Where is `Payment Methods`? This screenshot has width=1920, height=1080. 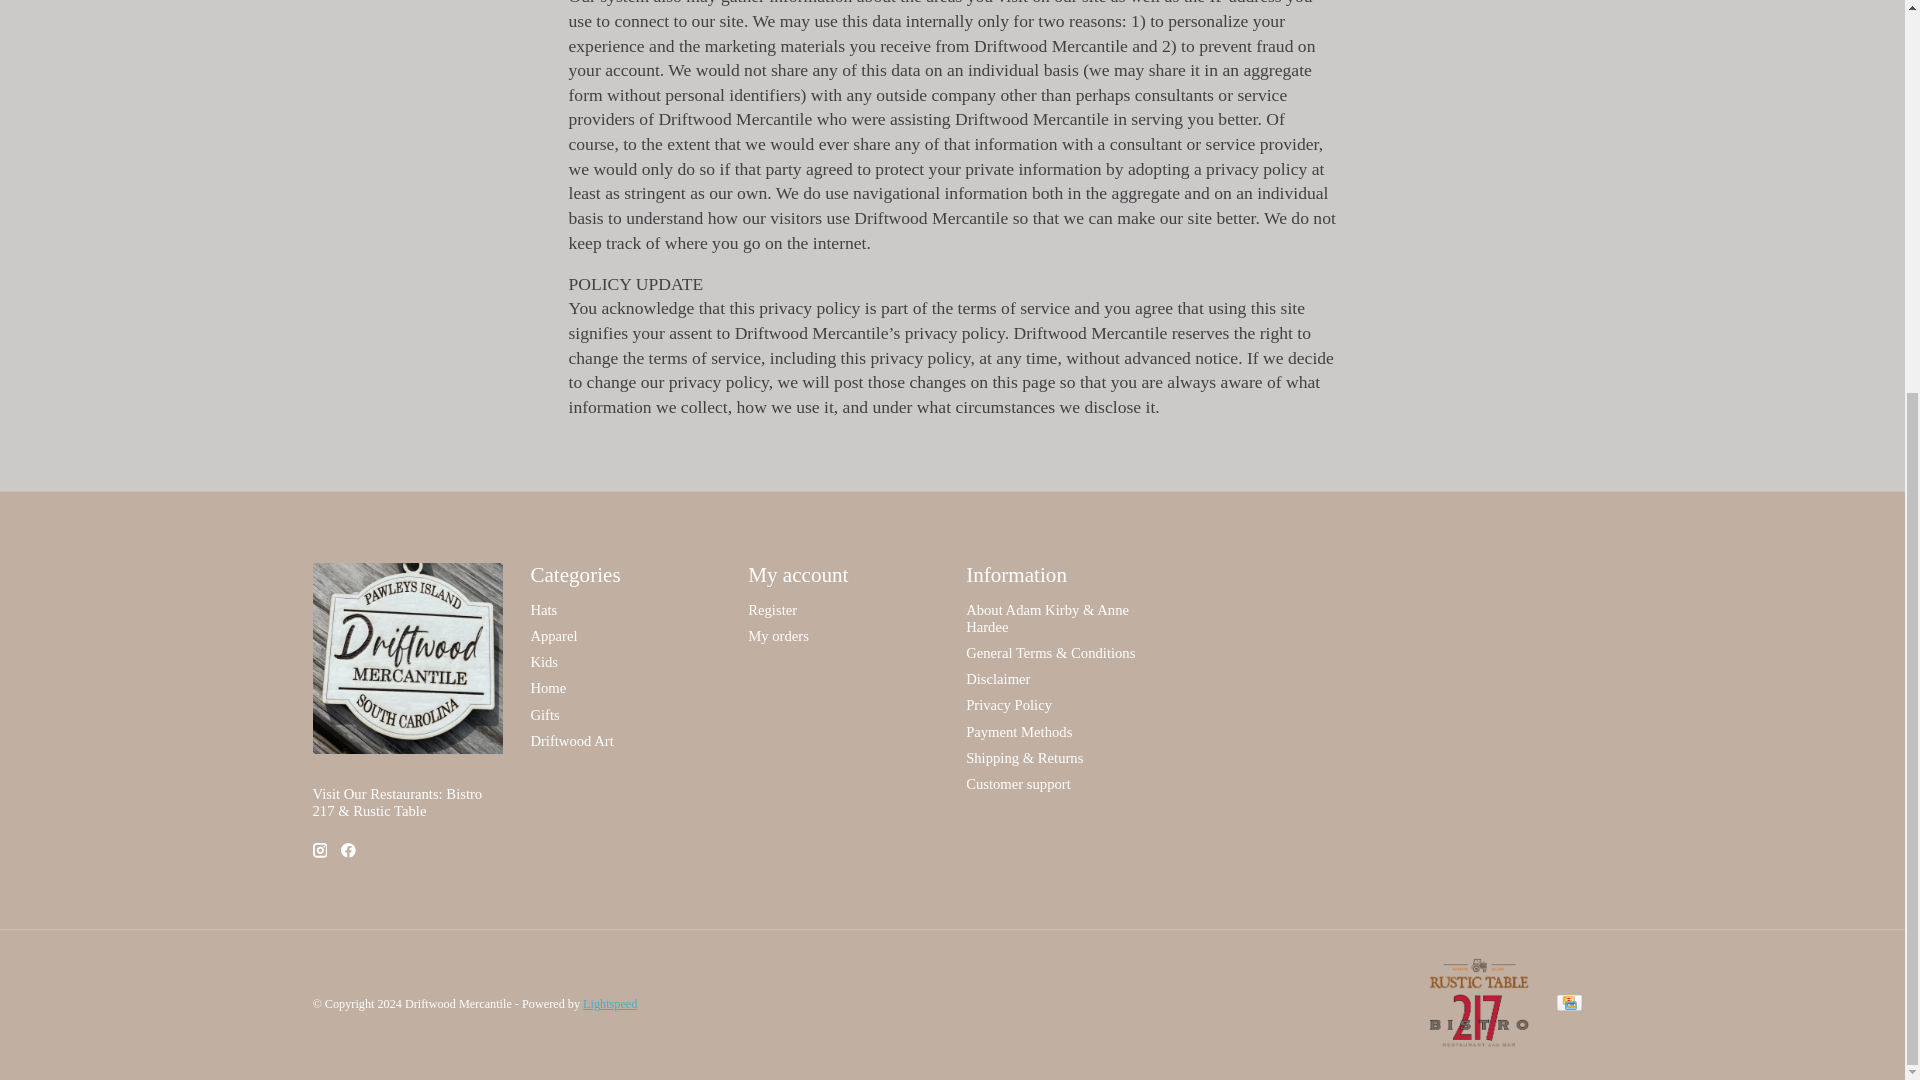 Payment Methods is located at coordinates (1018, 731).